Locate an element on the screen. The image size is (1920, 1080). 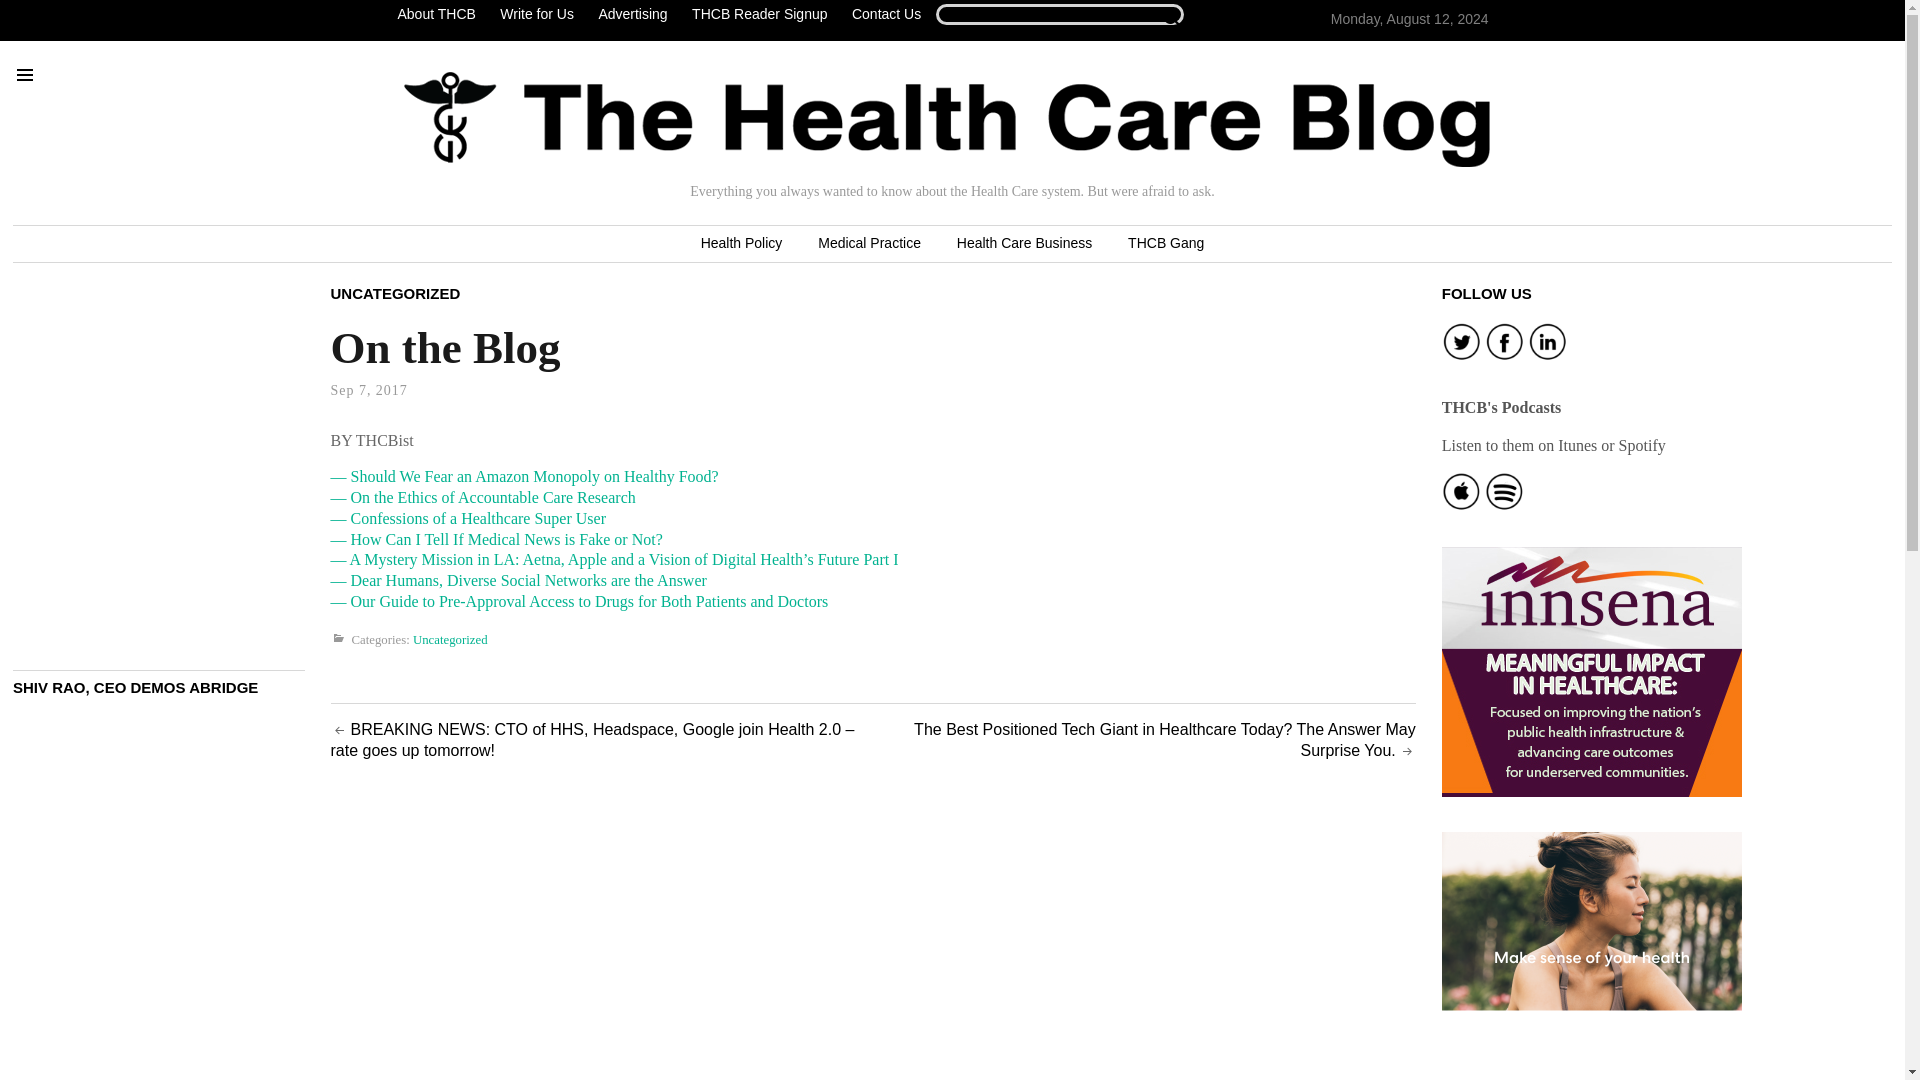
Contact Us is located at coordinates (886, 14).